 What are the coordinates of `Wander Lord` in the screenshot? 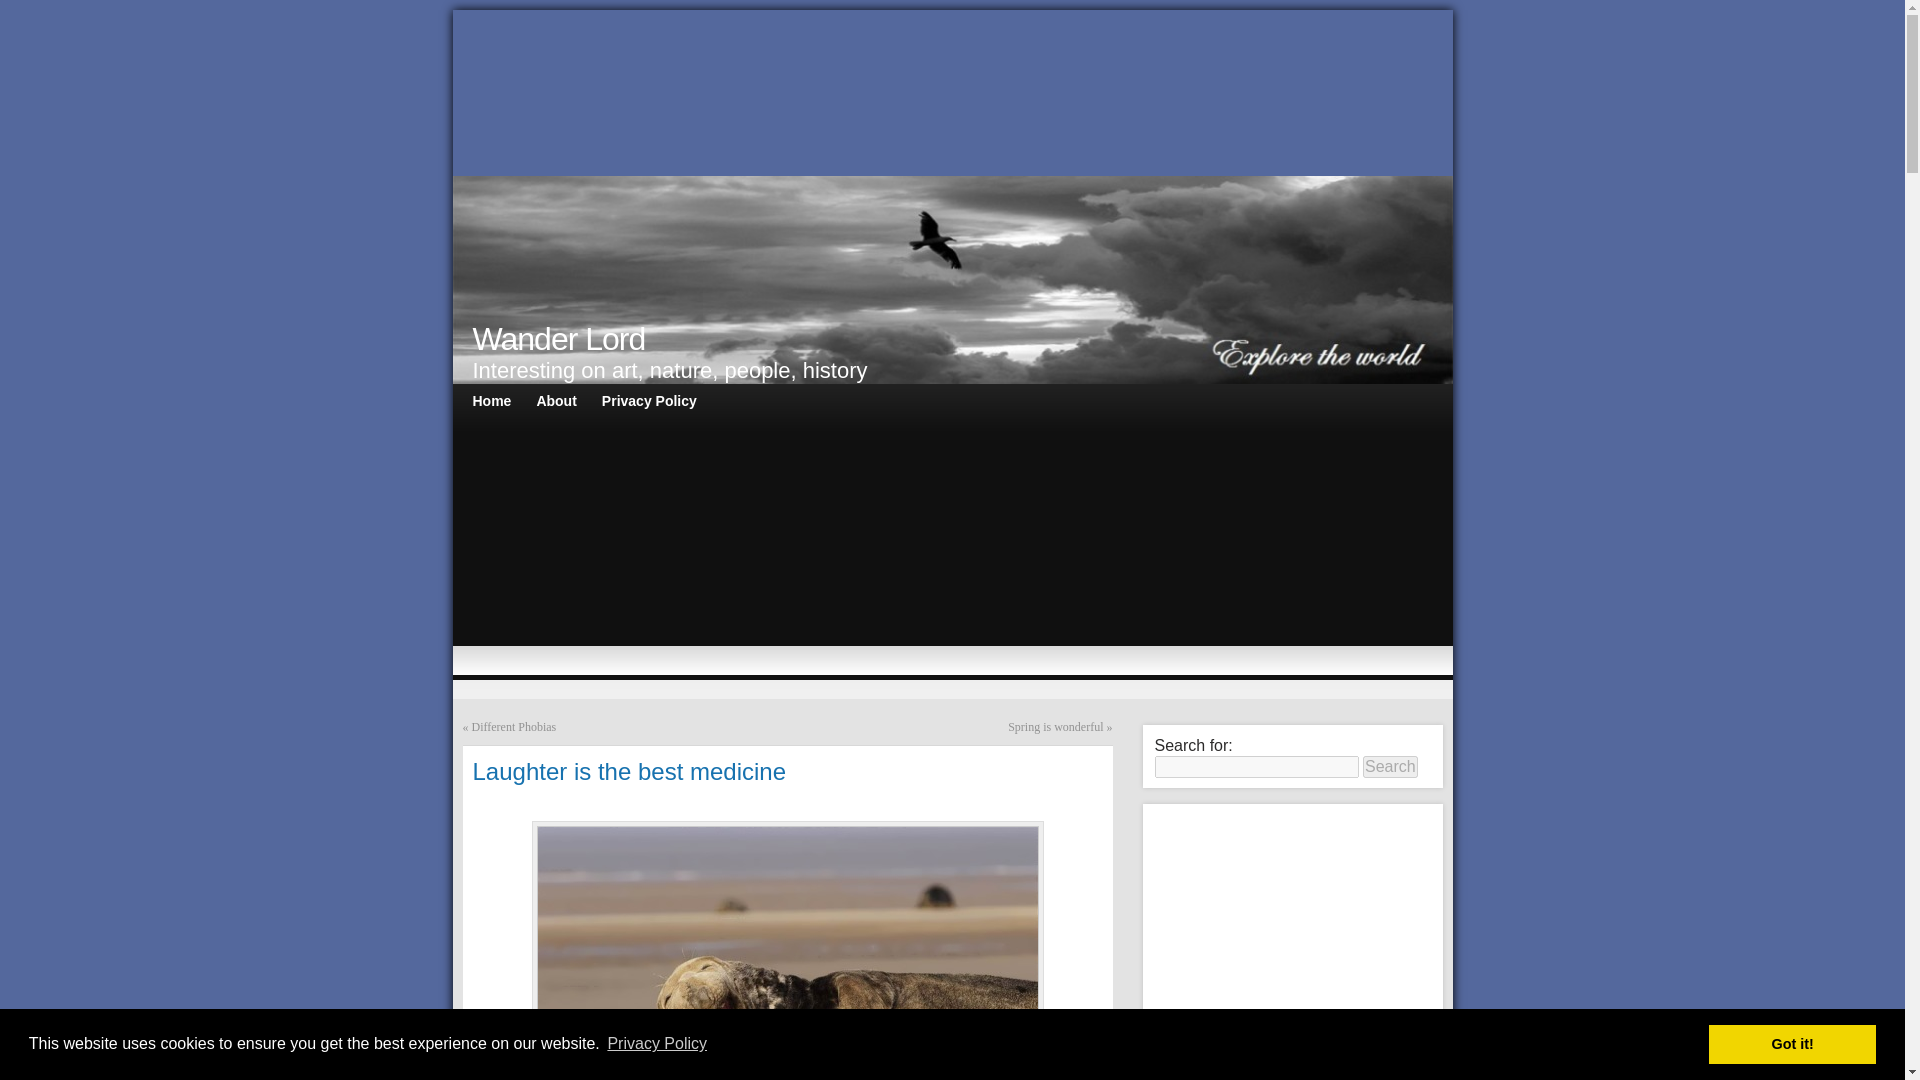 It's located at (558, 338).